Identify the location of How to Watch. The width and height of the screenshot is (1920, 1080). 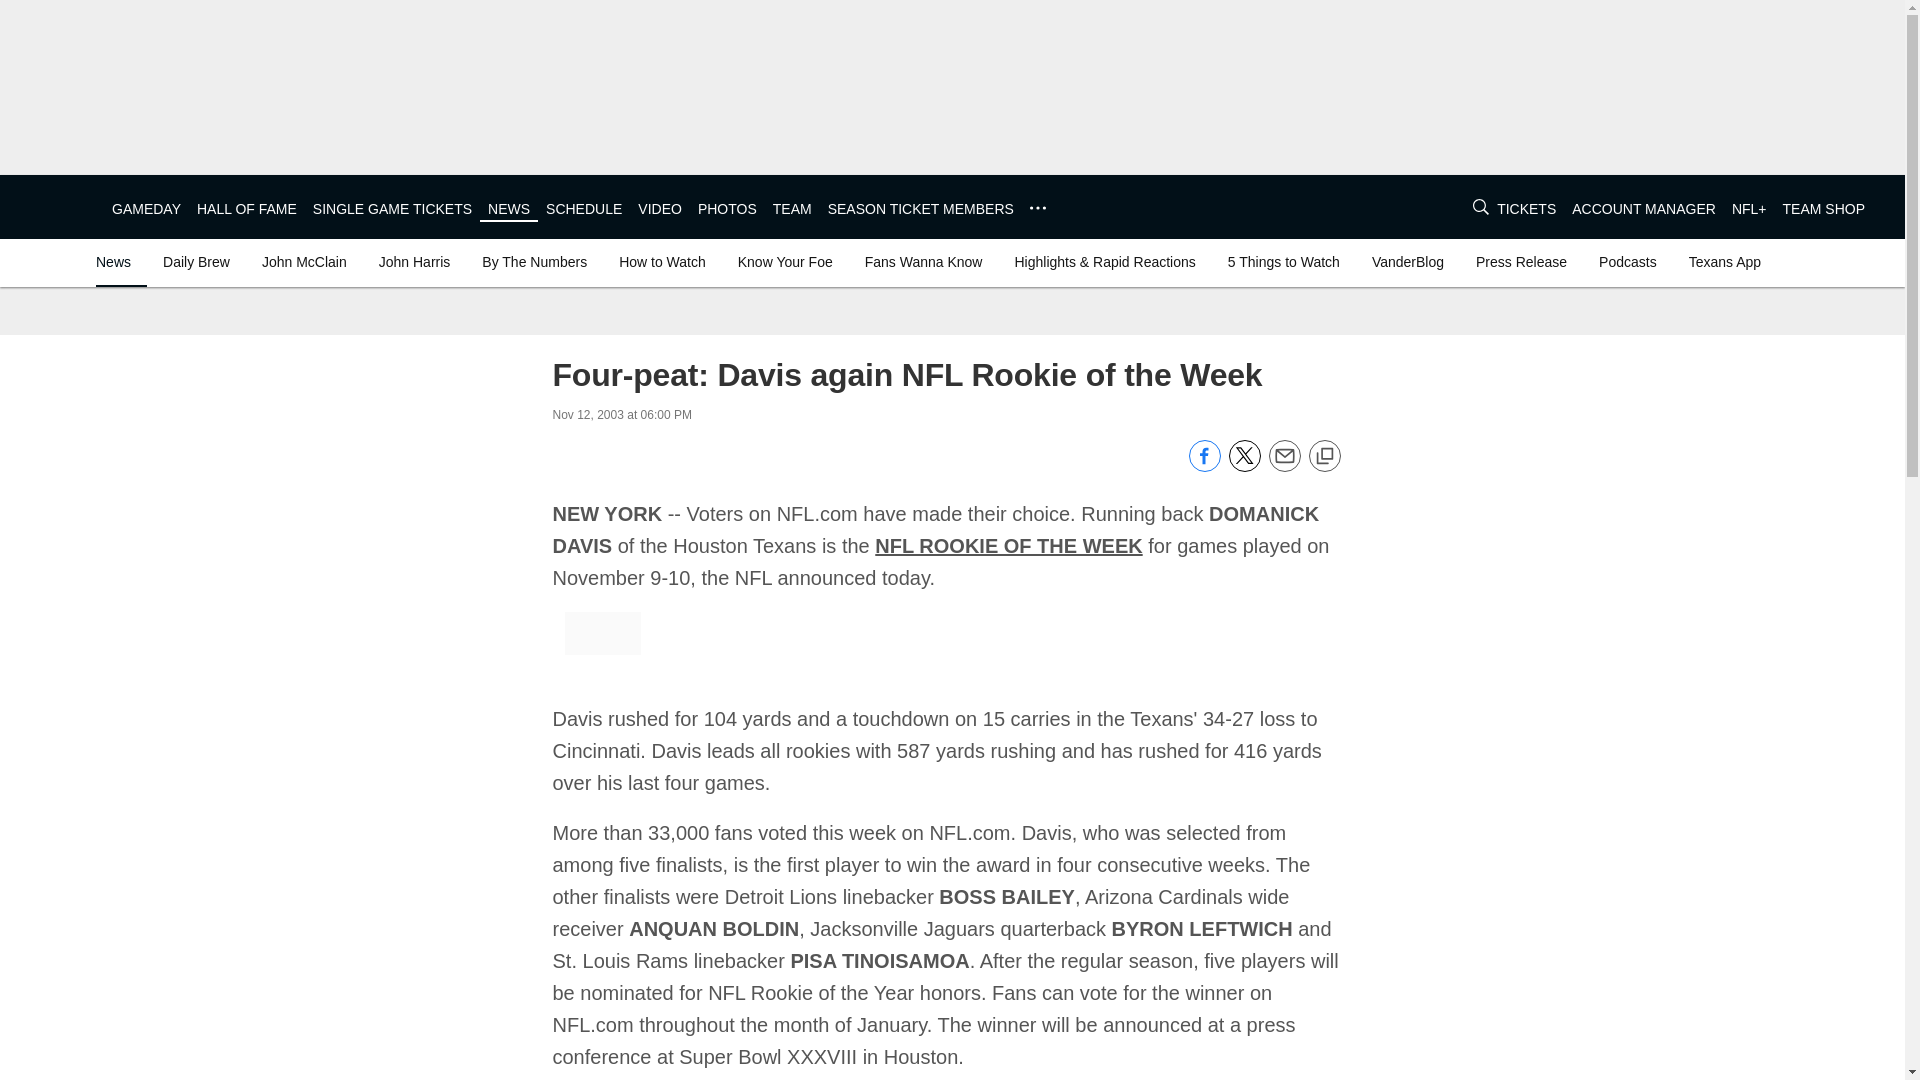
(662, 262).